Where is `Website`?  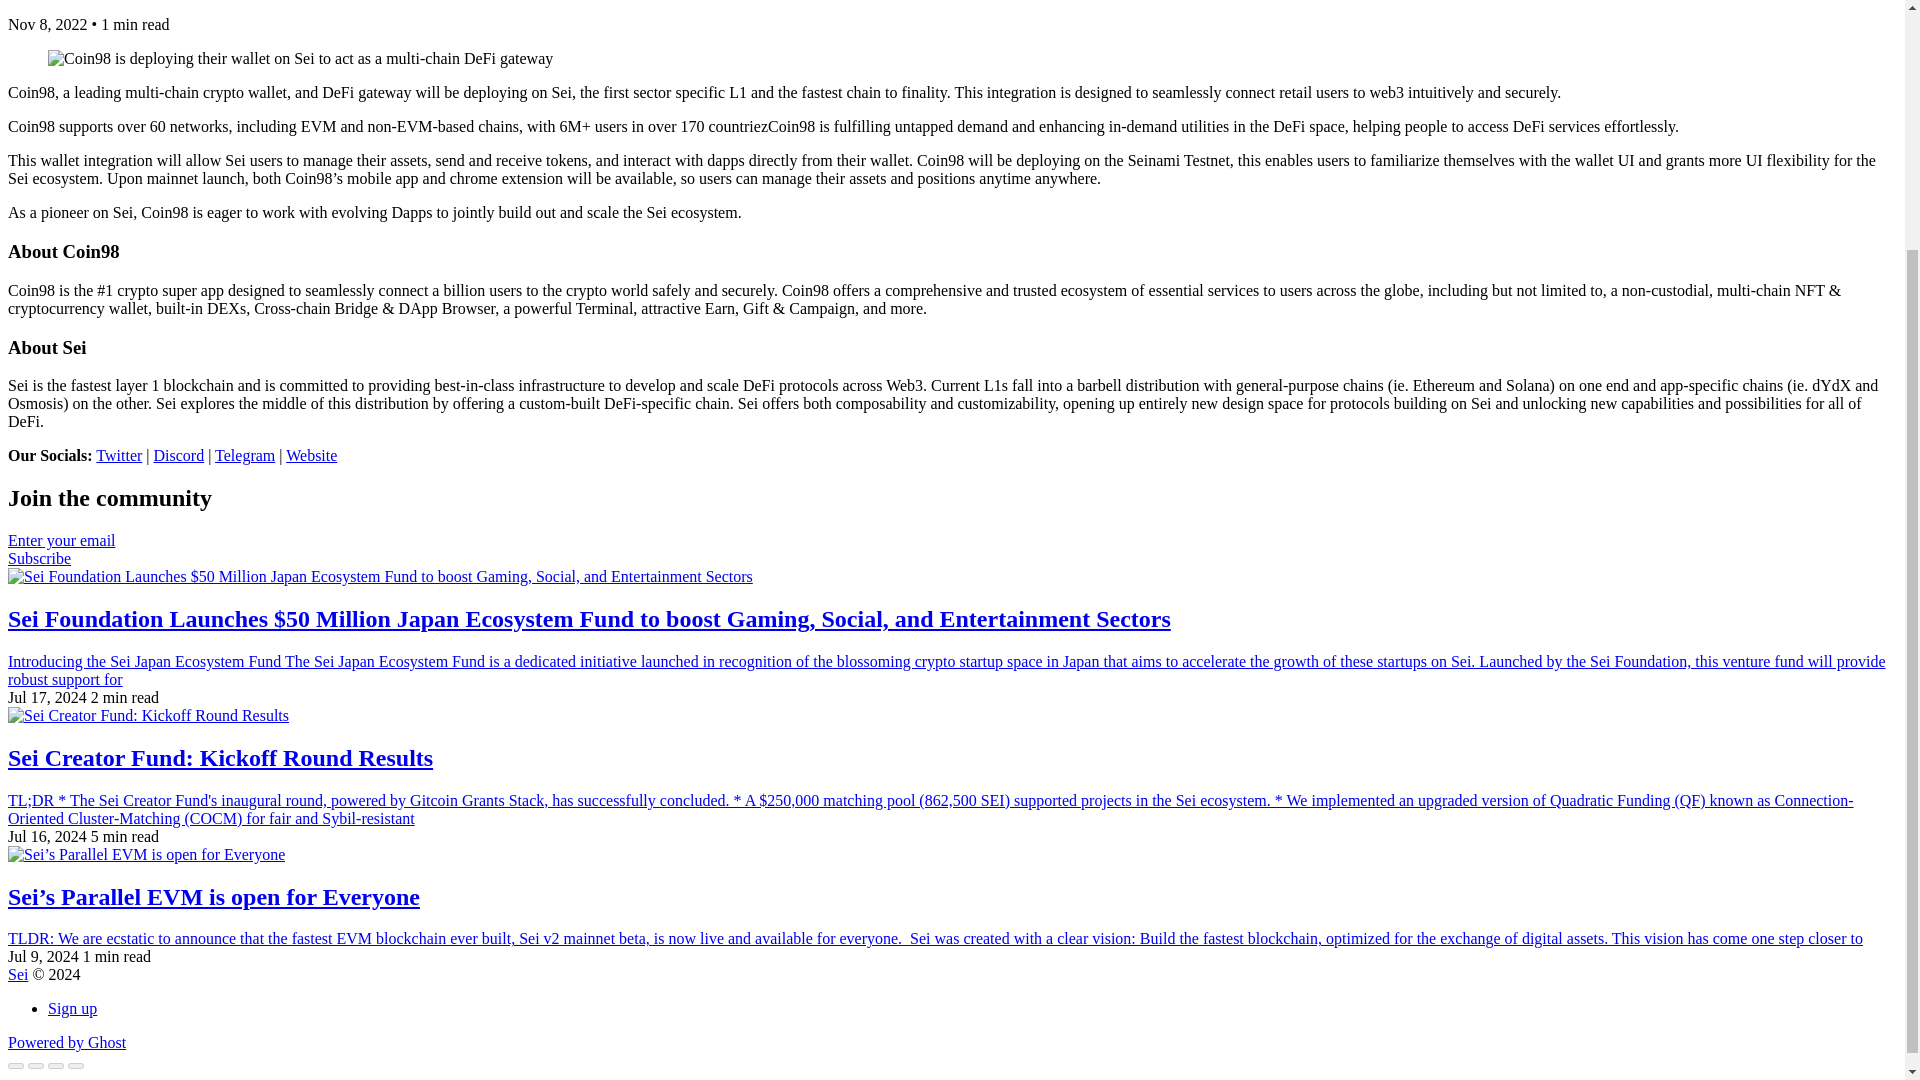
Website is located at coordinates (312, 456).